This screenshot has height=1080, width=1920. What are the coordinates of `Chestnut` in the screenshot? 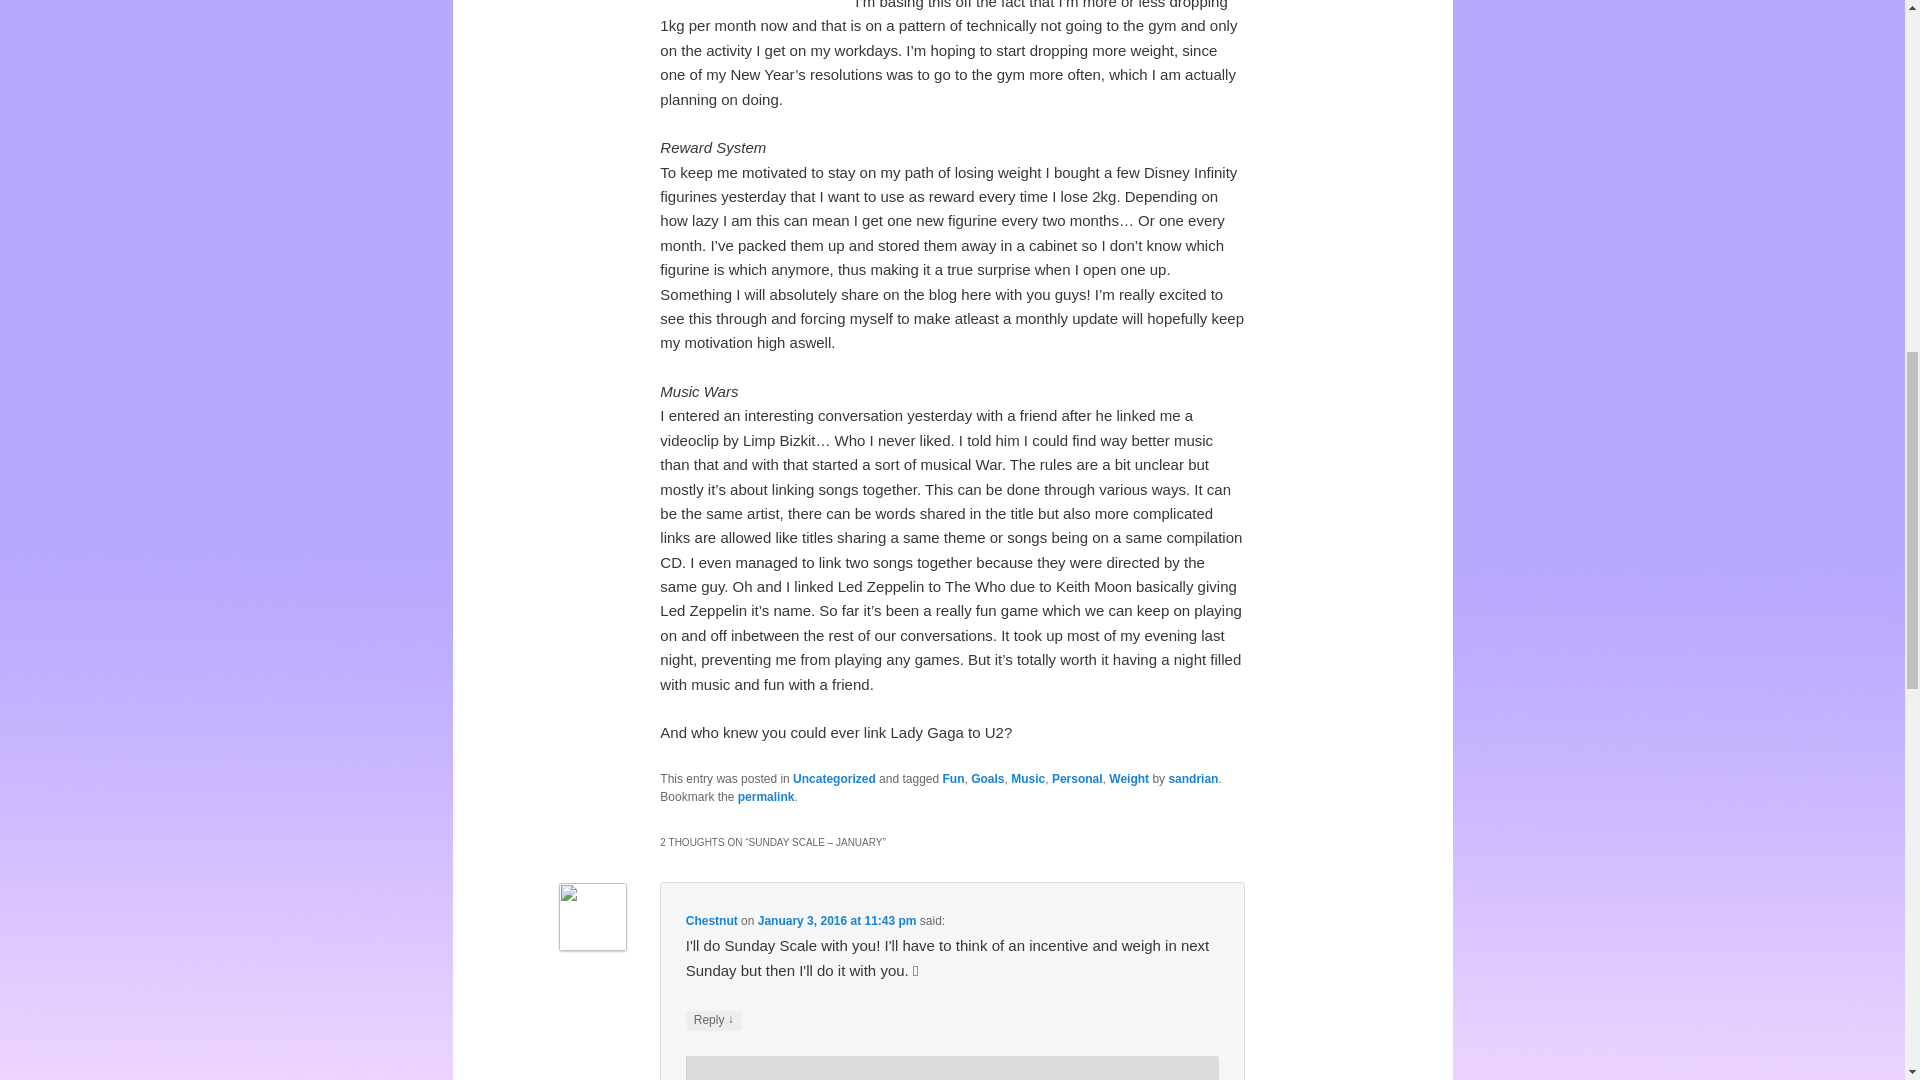 It's located at (711, 920).